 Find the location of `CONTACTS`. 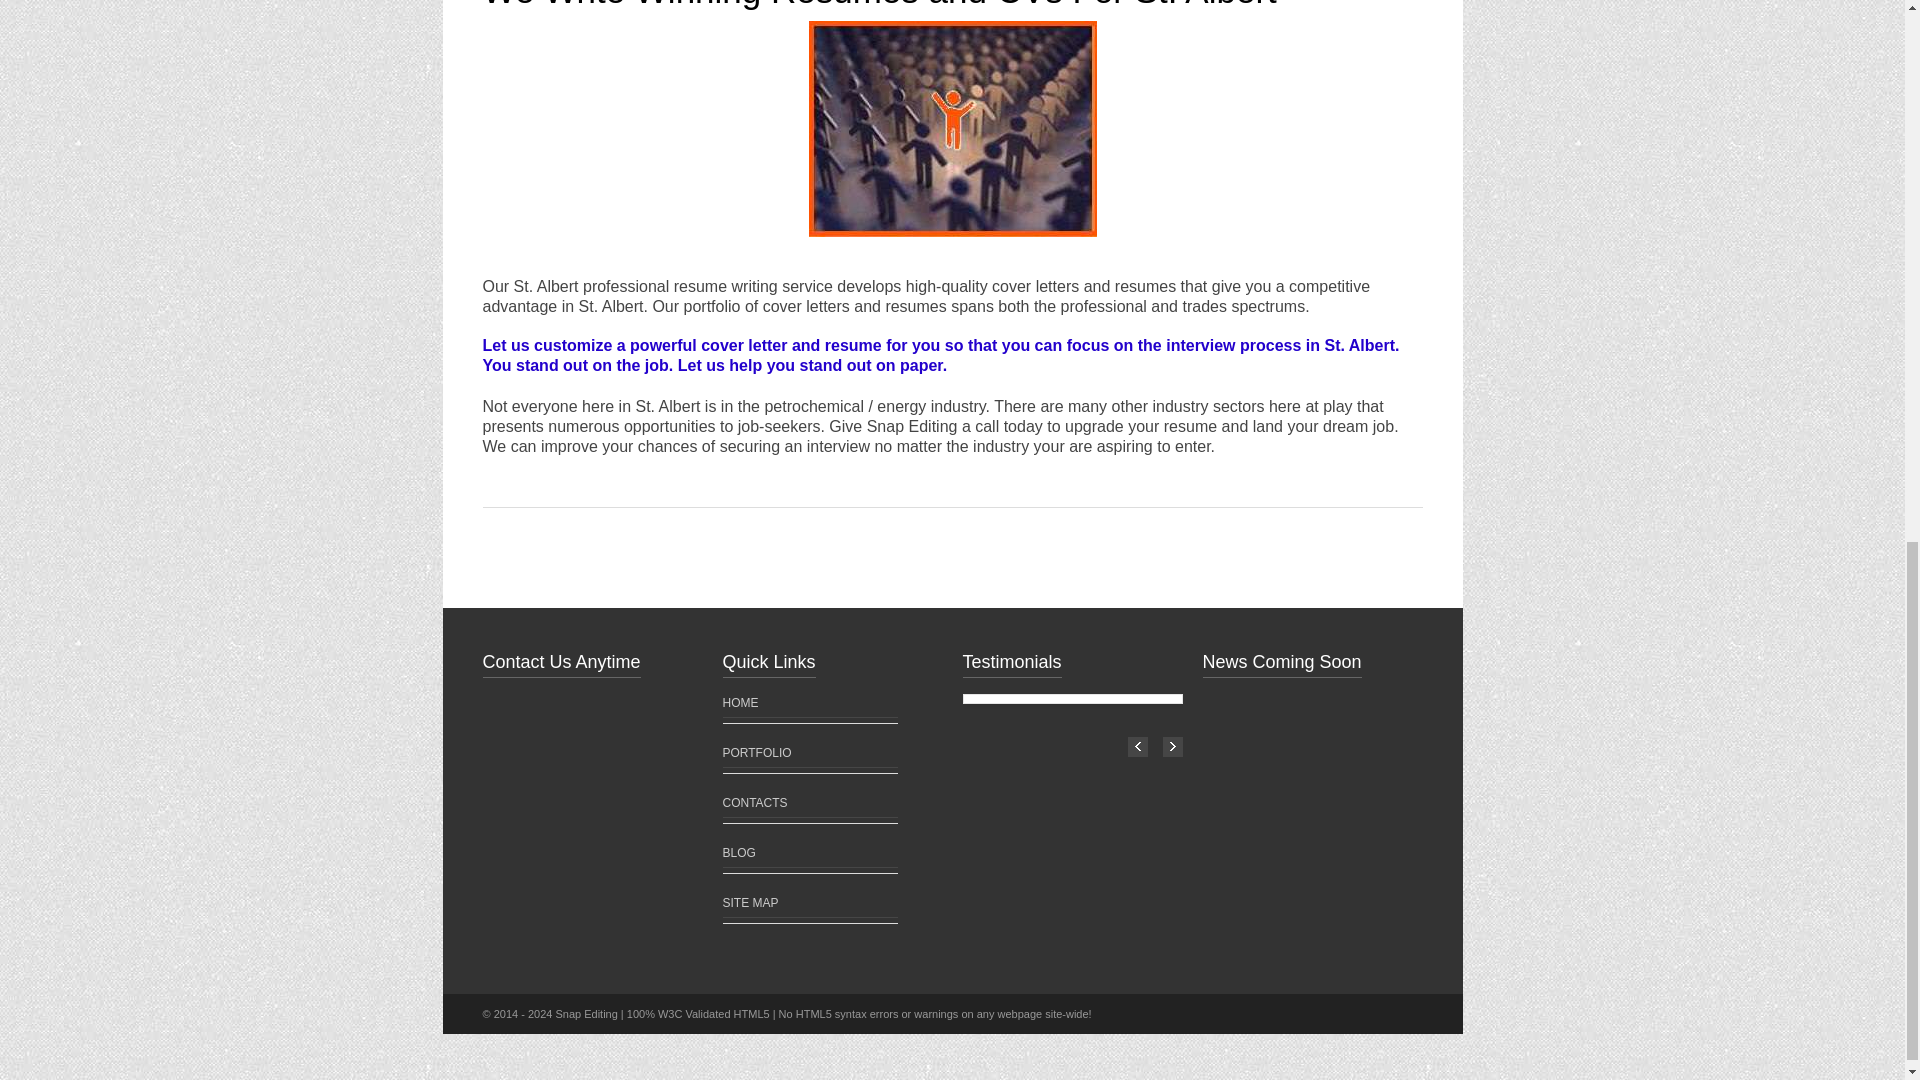

CONTACTS is located at coordinates (754, 802).